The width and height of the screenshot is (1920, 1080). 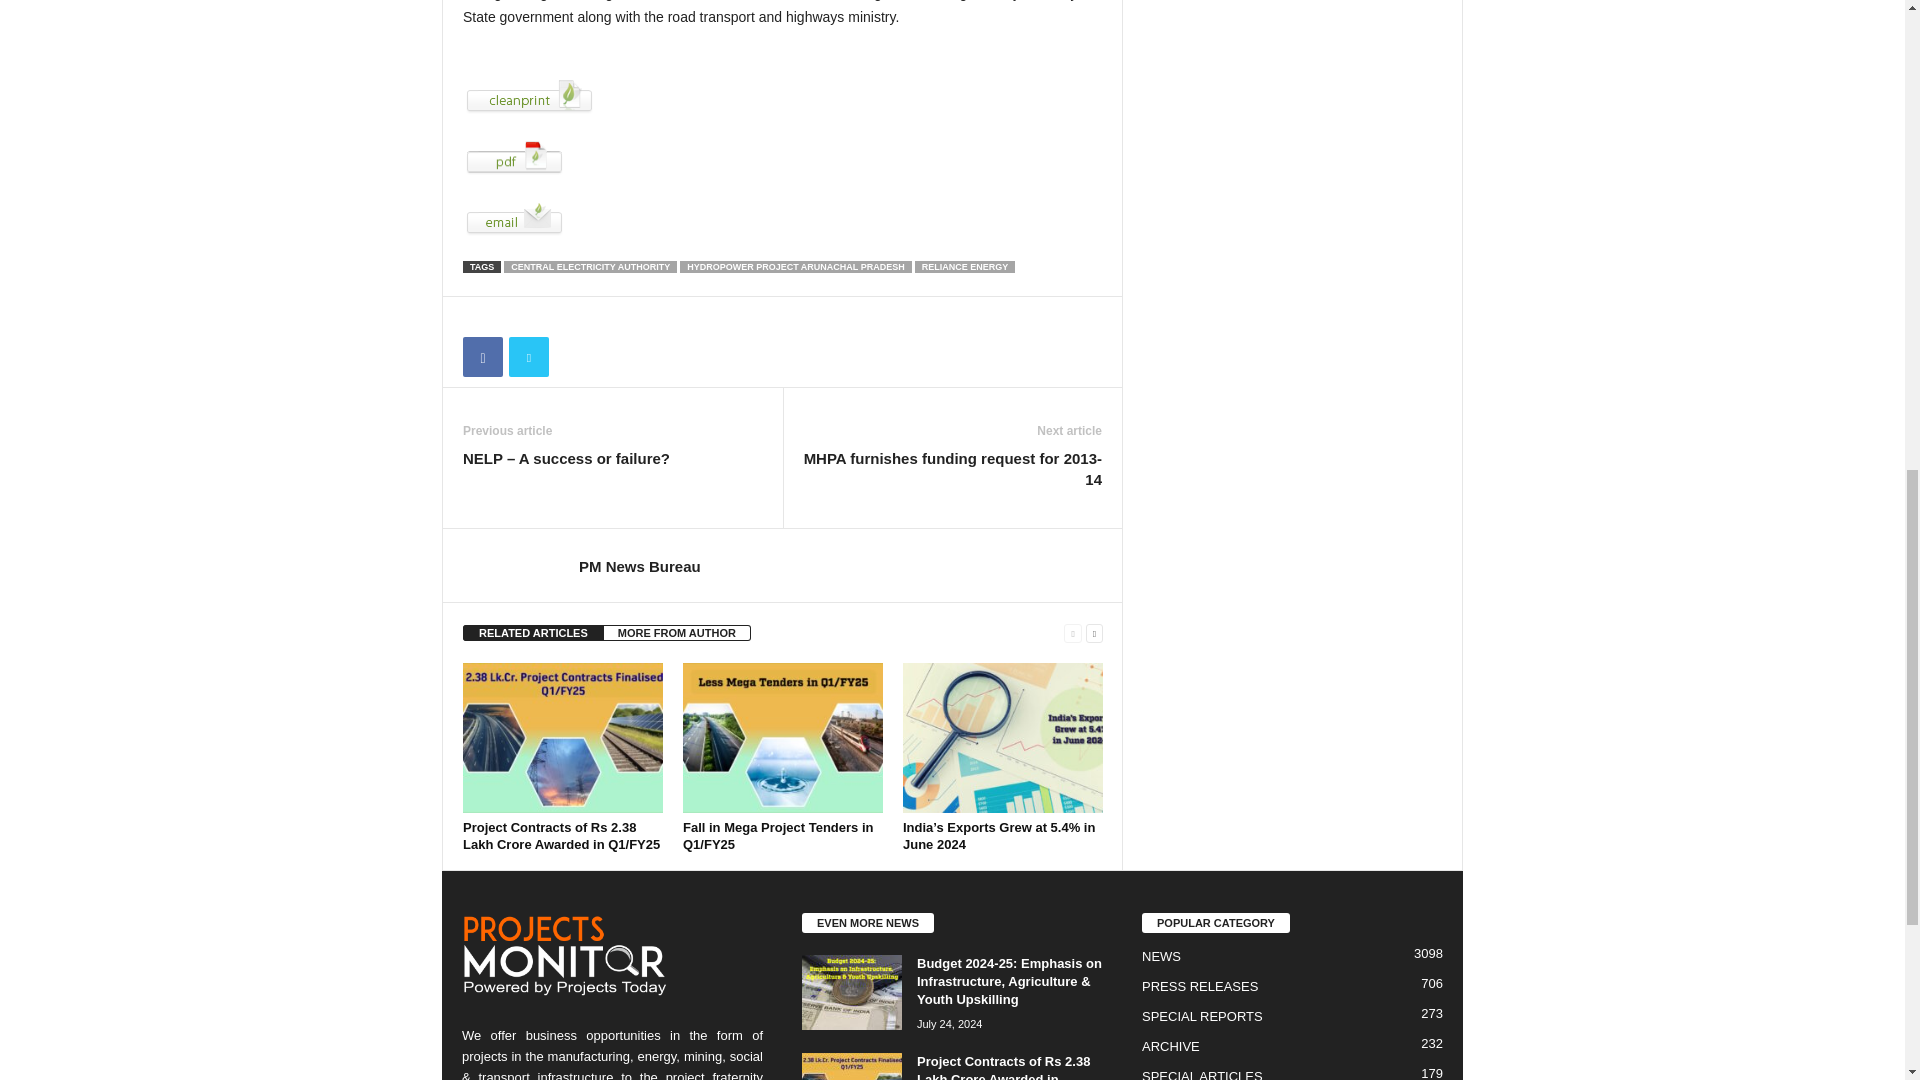 What do you see at coordinates (590, 267) in the screenshot?
I see `CENTRAL ELECTRICITY AUTHORITY` at bounding box center [590, 267].